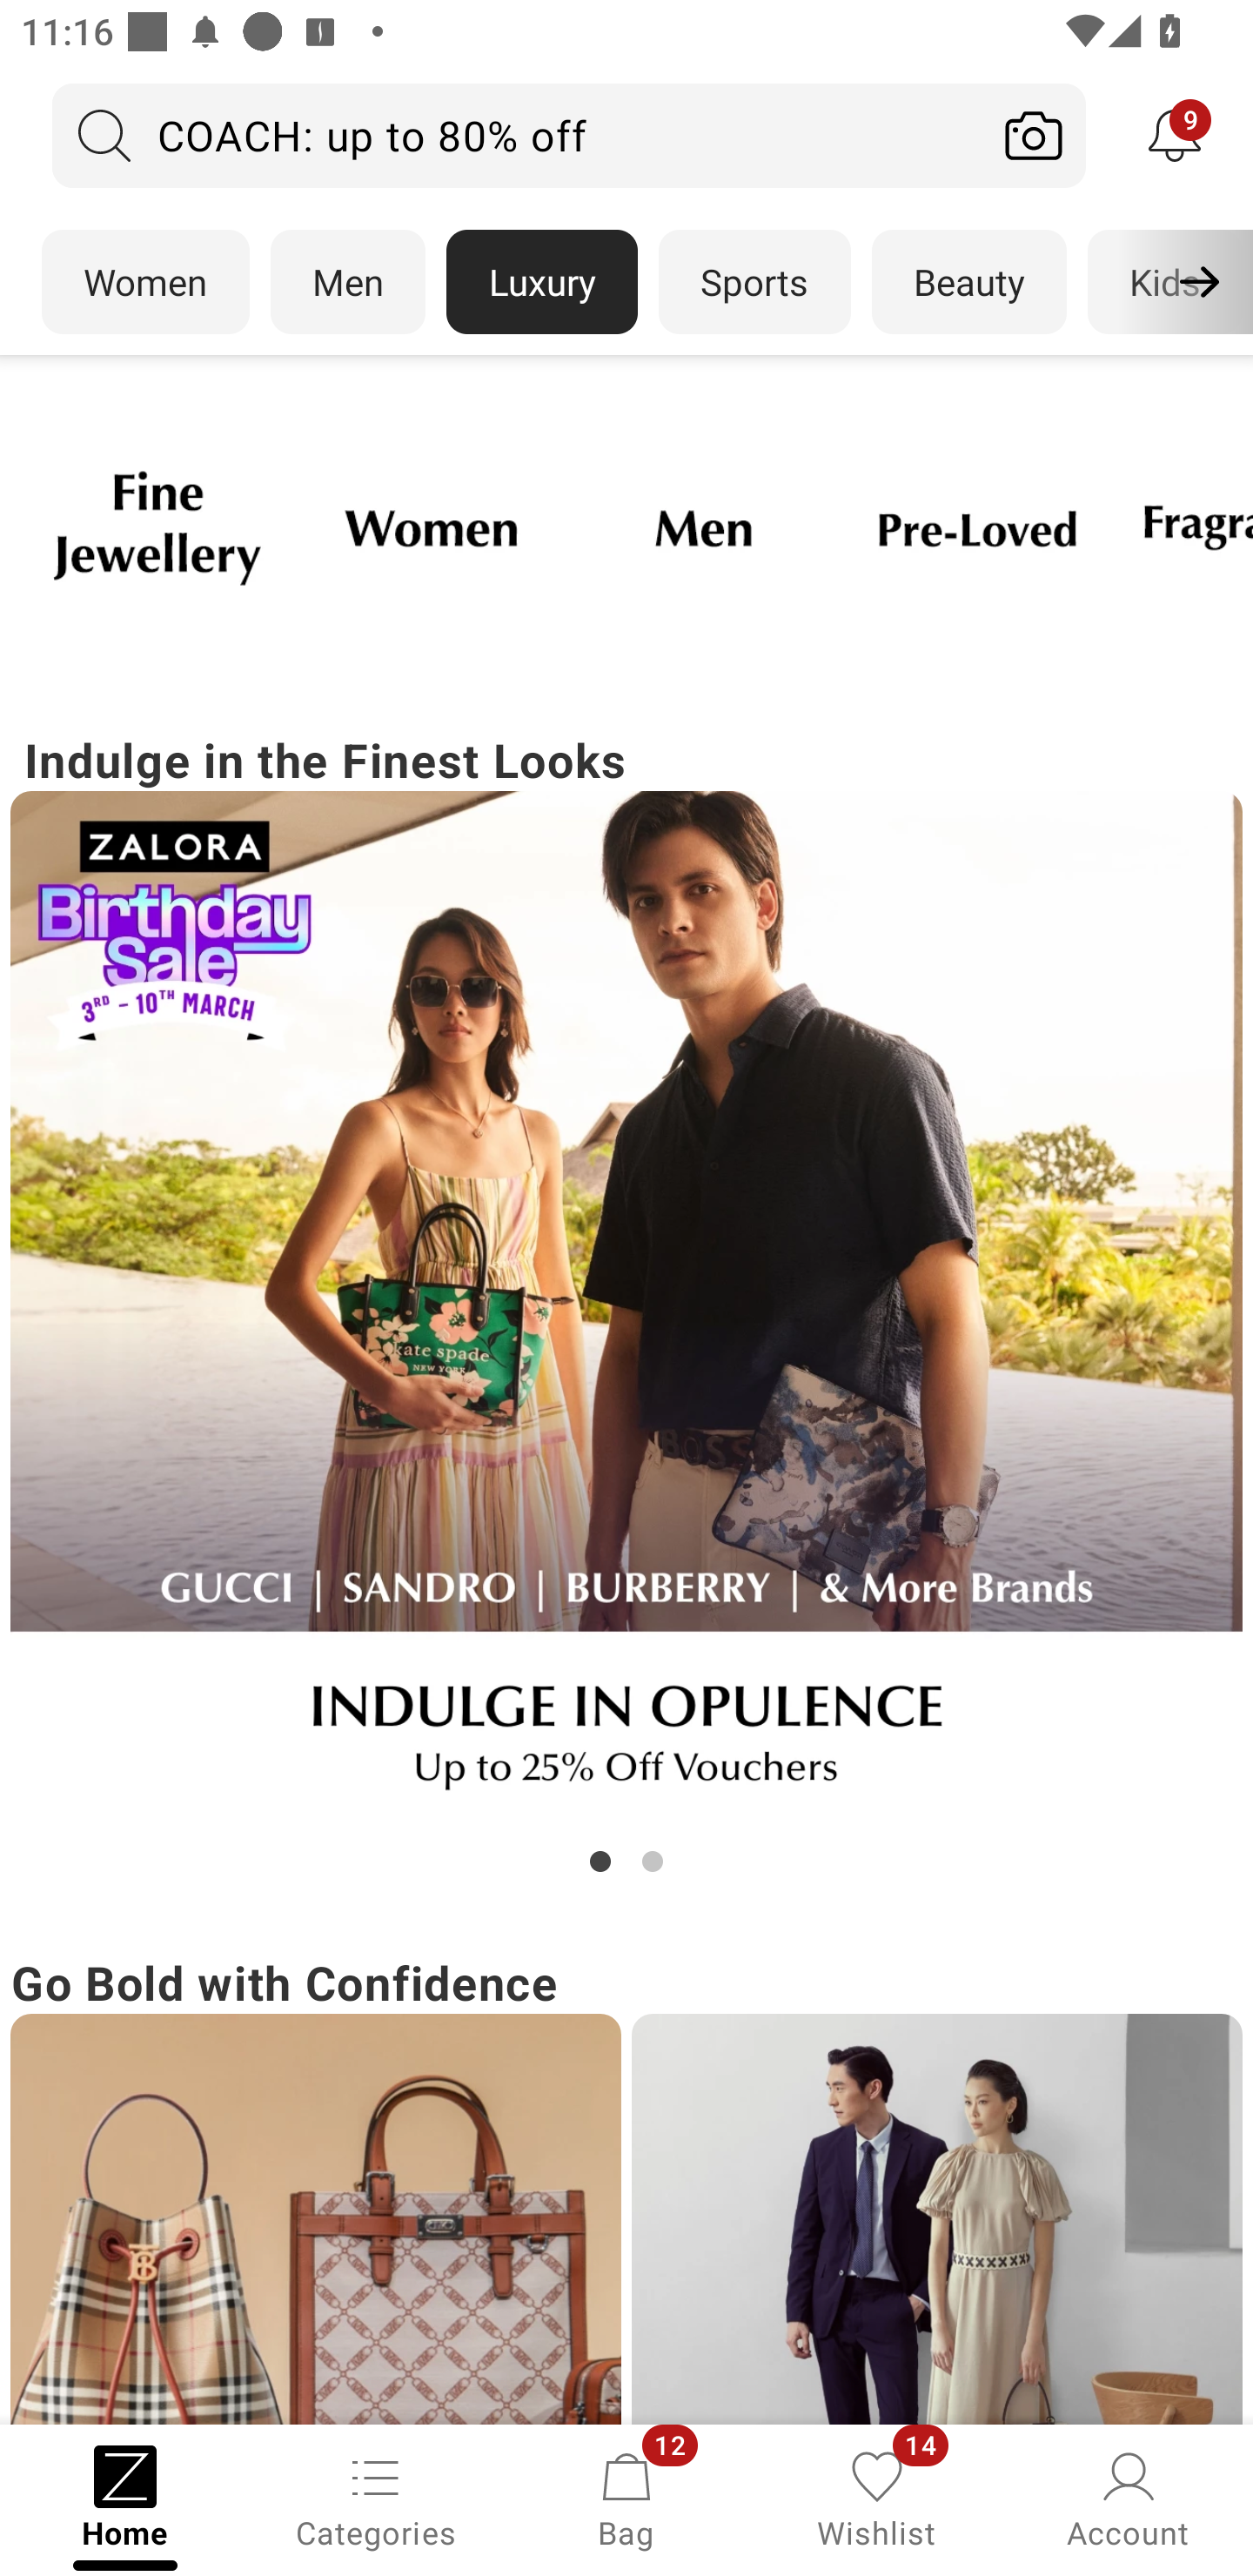 The width and height of the screenshot is (1253, 2576). What do you see at coordinates (144, 282) in the screenshot?
I see `Women` at bounding box center [144, 282].